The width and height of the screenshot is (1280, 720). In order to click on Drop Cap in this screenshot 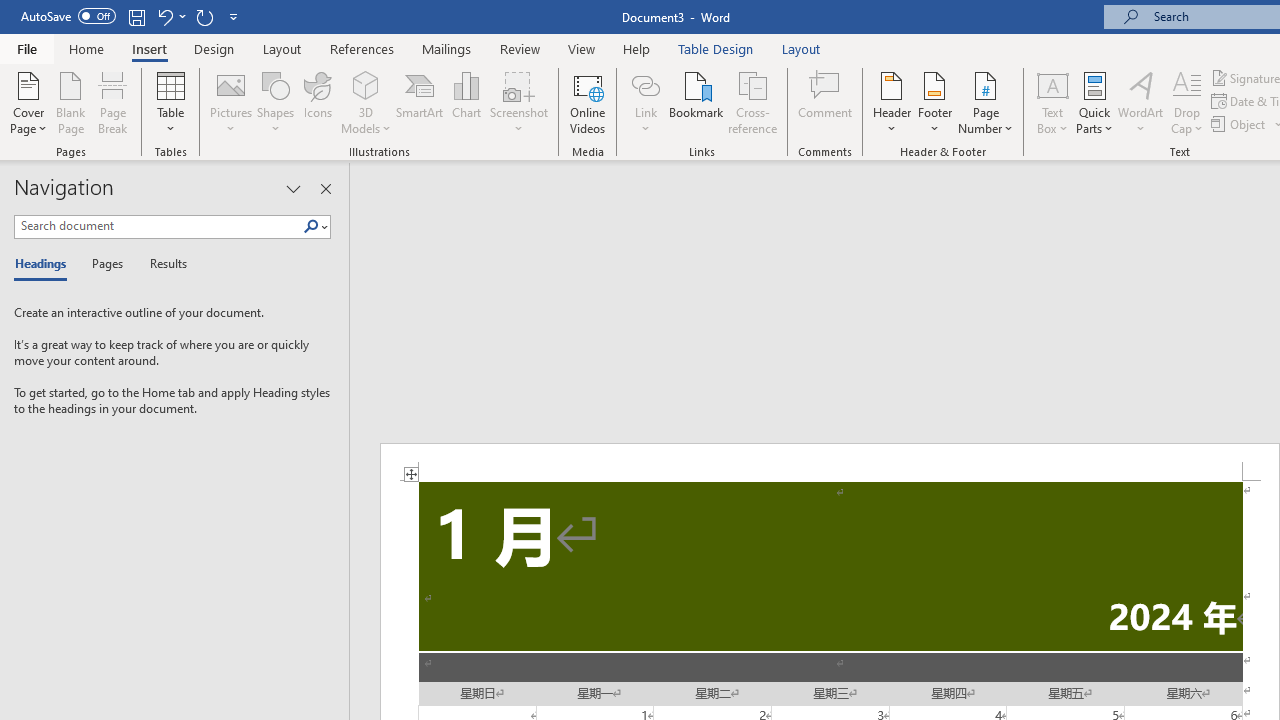, I will do `click(1187, 102)`.